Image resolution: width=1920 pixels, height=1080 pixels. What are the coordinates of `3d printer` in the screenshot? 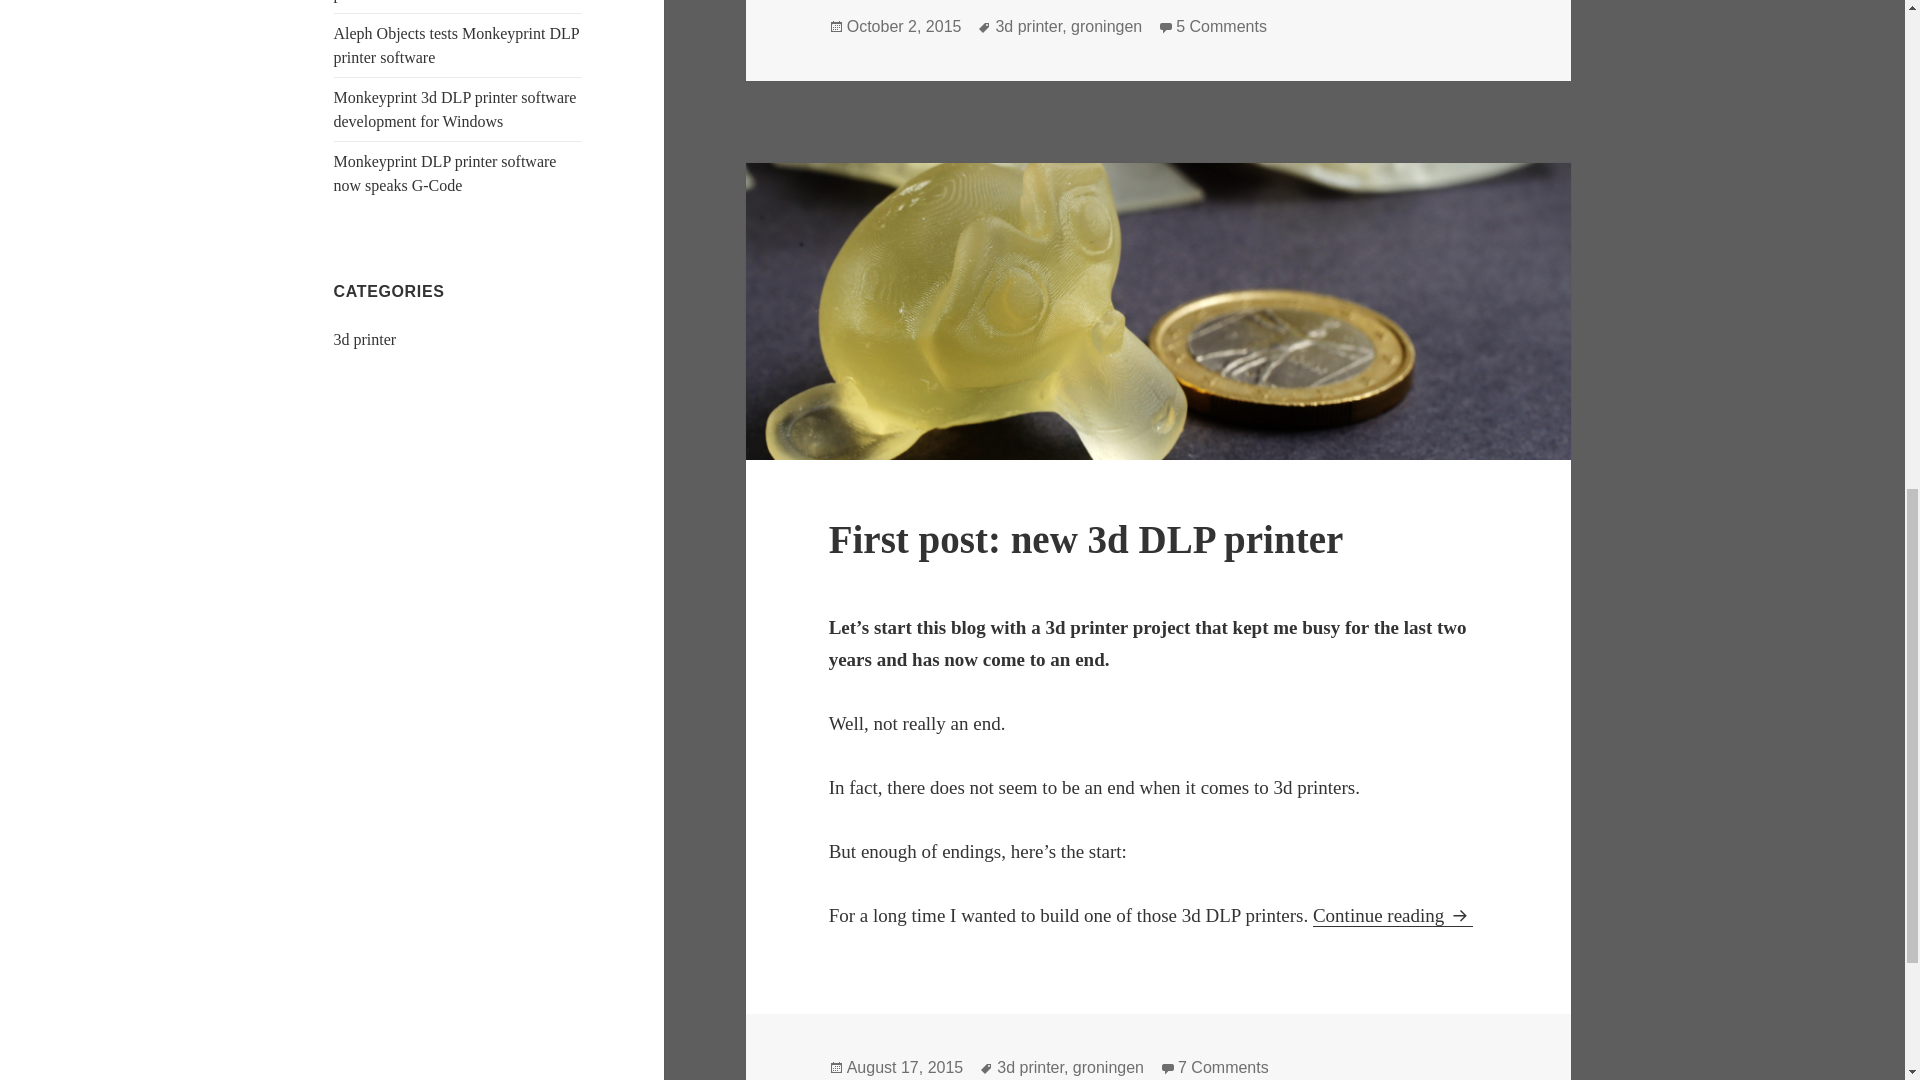 It's located at (445, 174).